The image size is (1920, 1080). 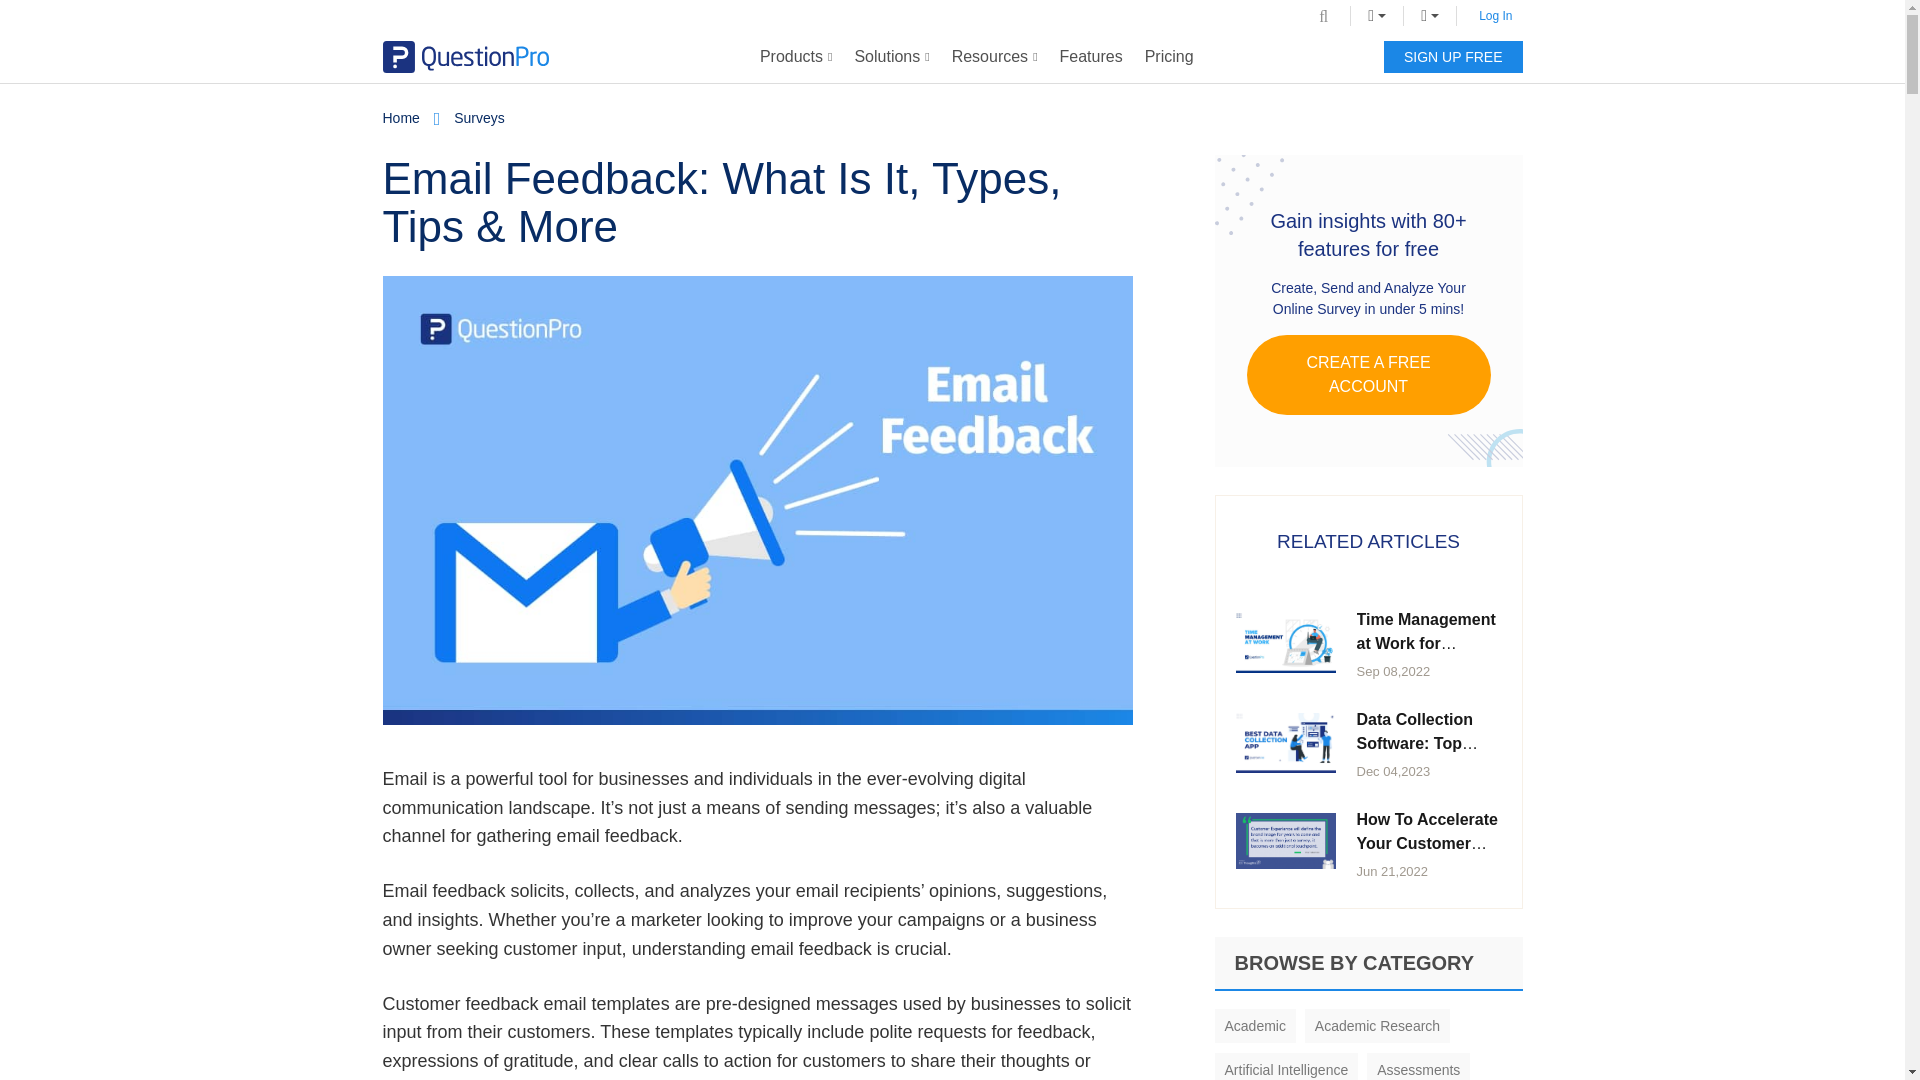 I want to click on Products, so click(x=796, y=57).